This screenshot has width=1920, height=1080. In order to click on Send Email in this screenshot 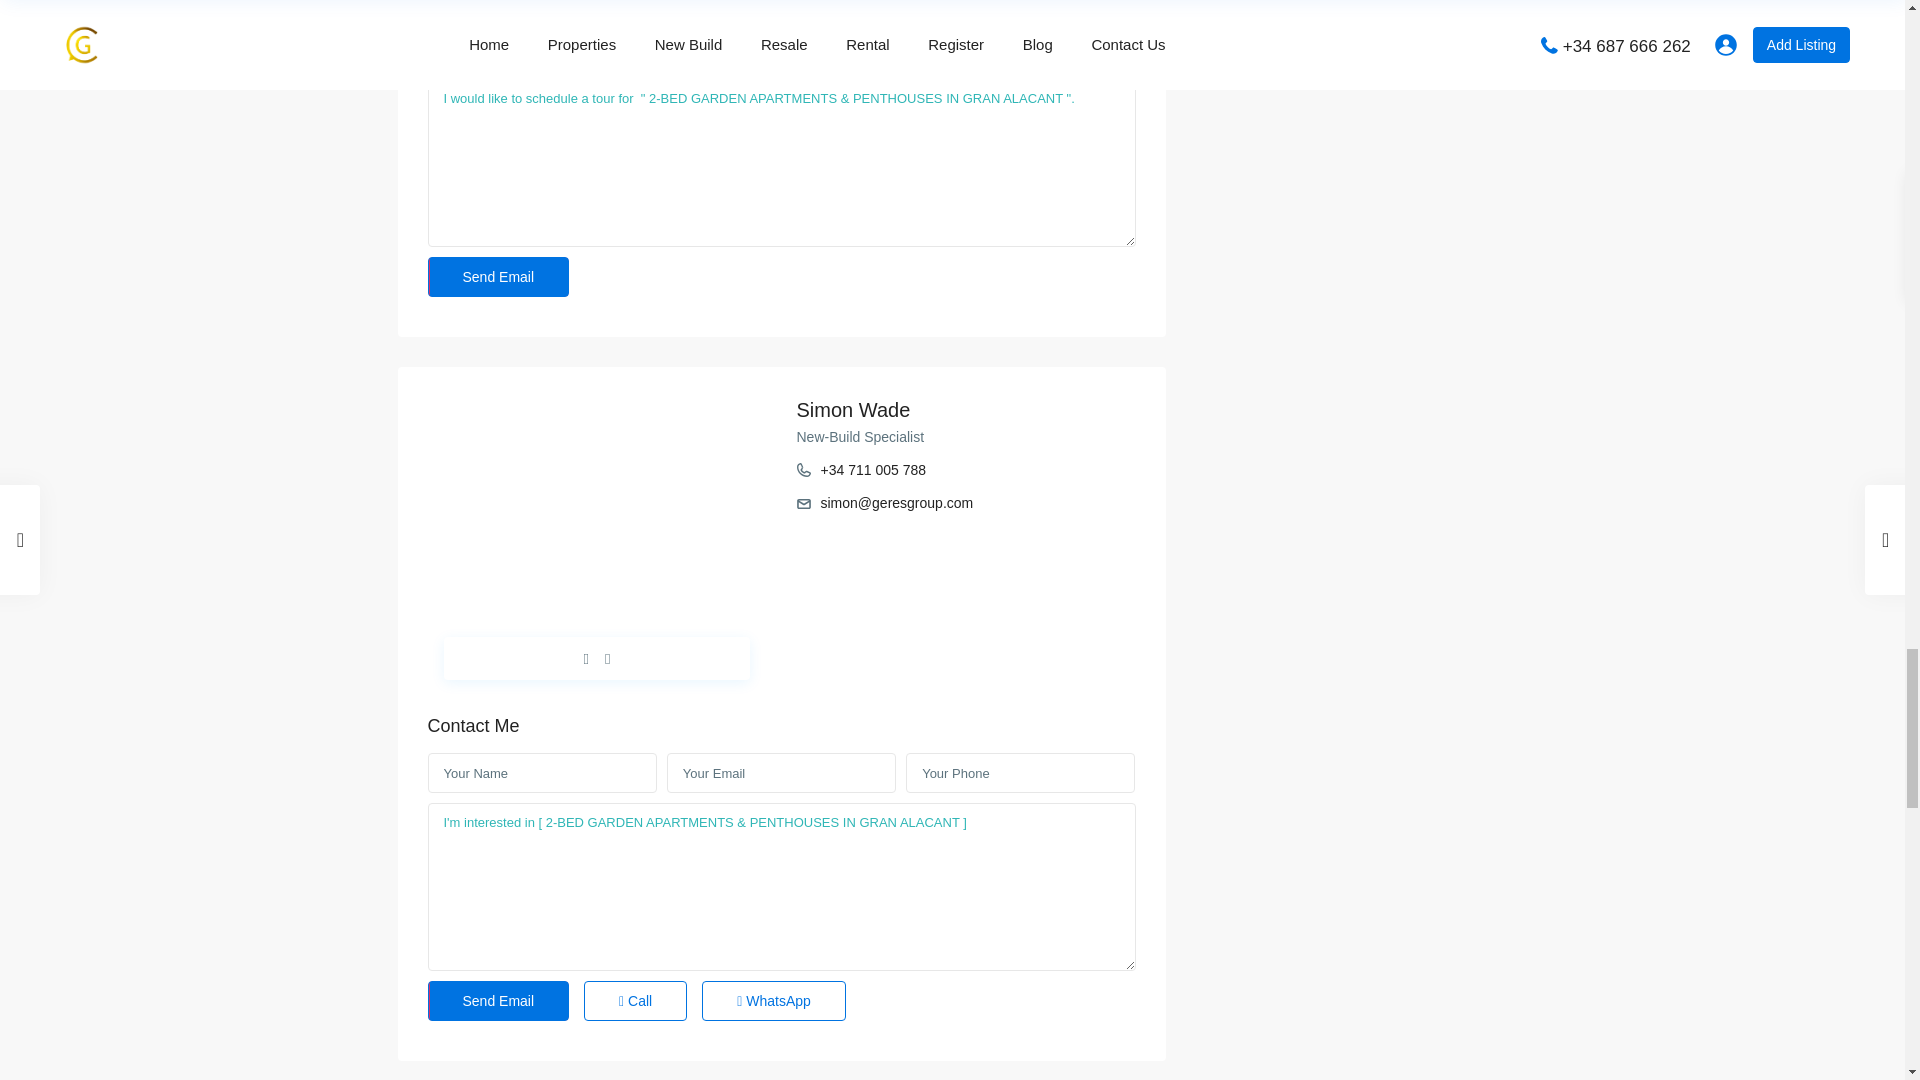, I will do `click(499, 277)`.